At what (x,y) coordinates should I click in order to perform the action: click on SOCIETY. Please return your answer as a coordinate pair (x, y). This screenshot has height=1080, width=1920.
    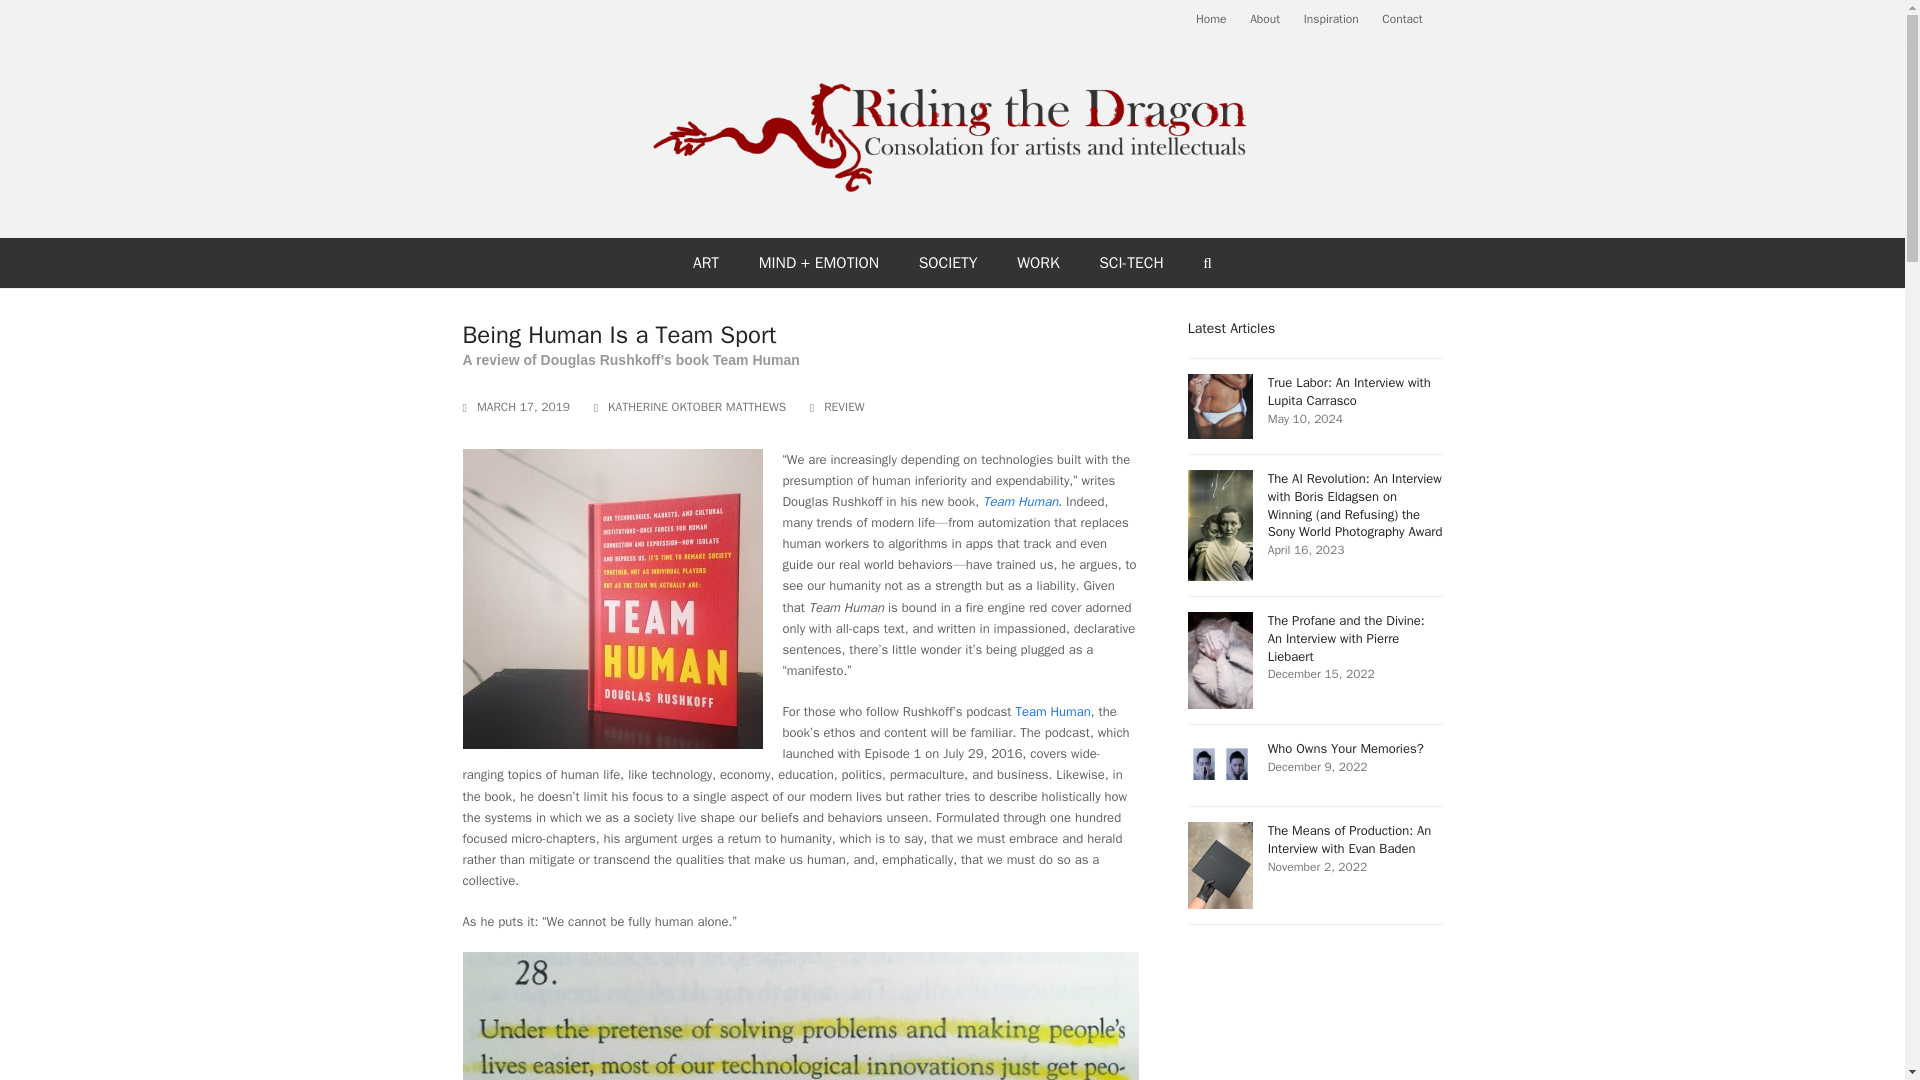
    Looking at the image, I should click on (947, 262).